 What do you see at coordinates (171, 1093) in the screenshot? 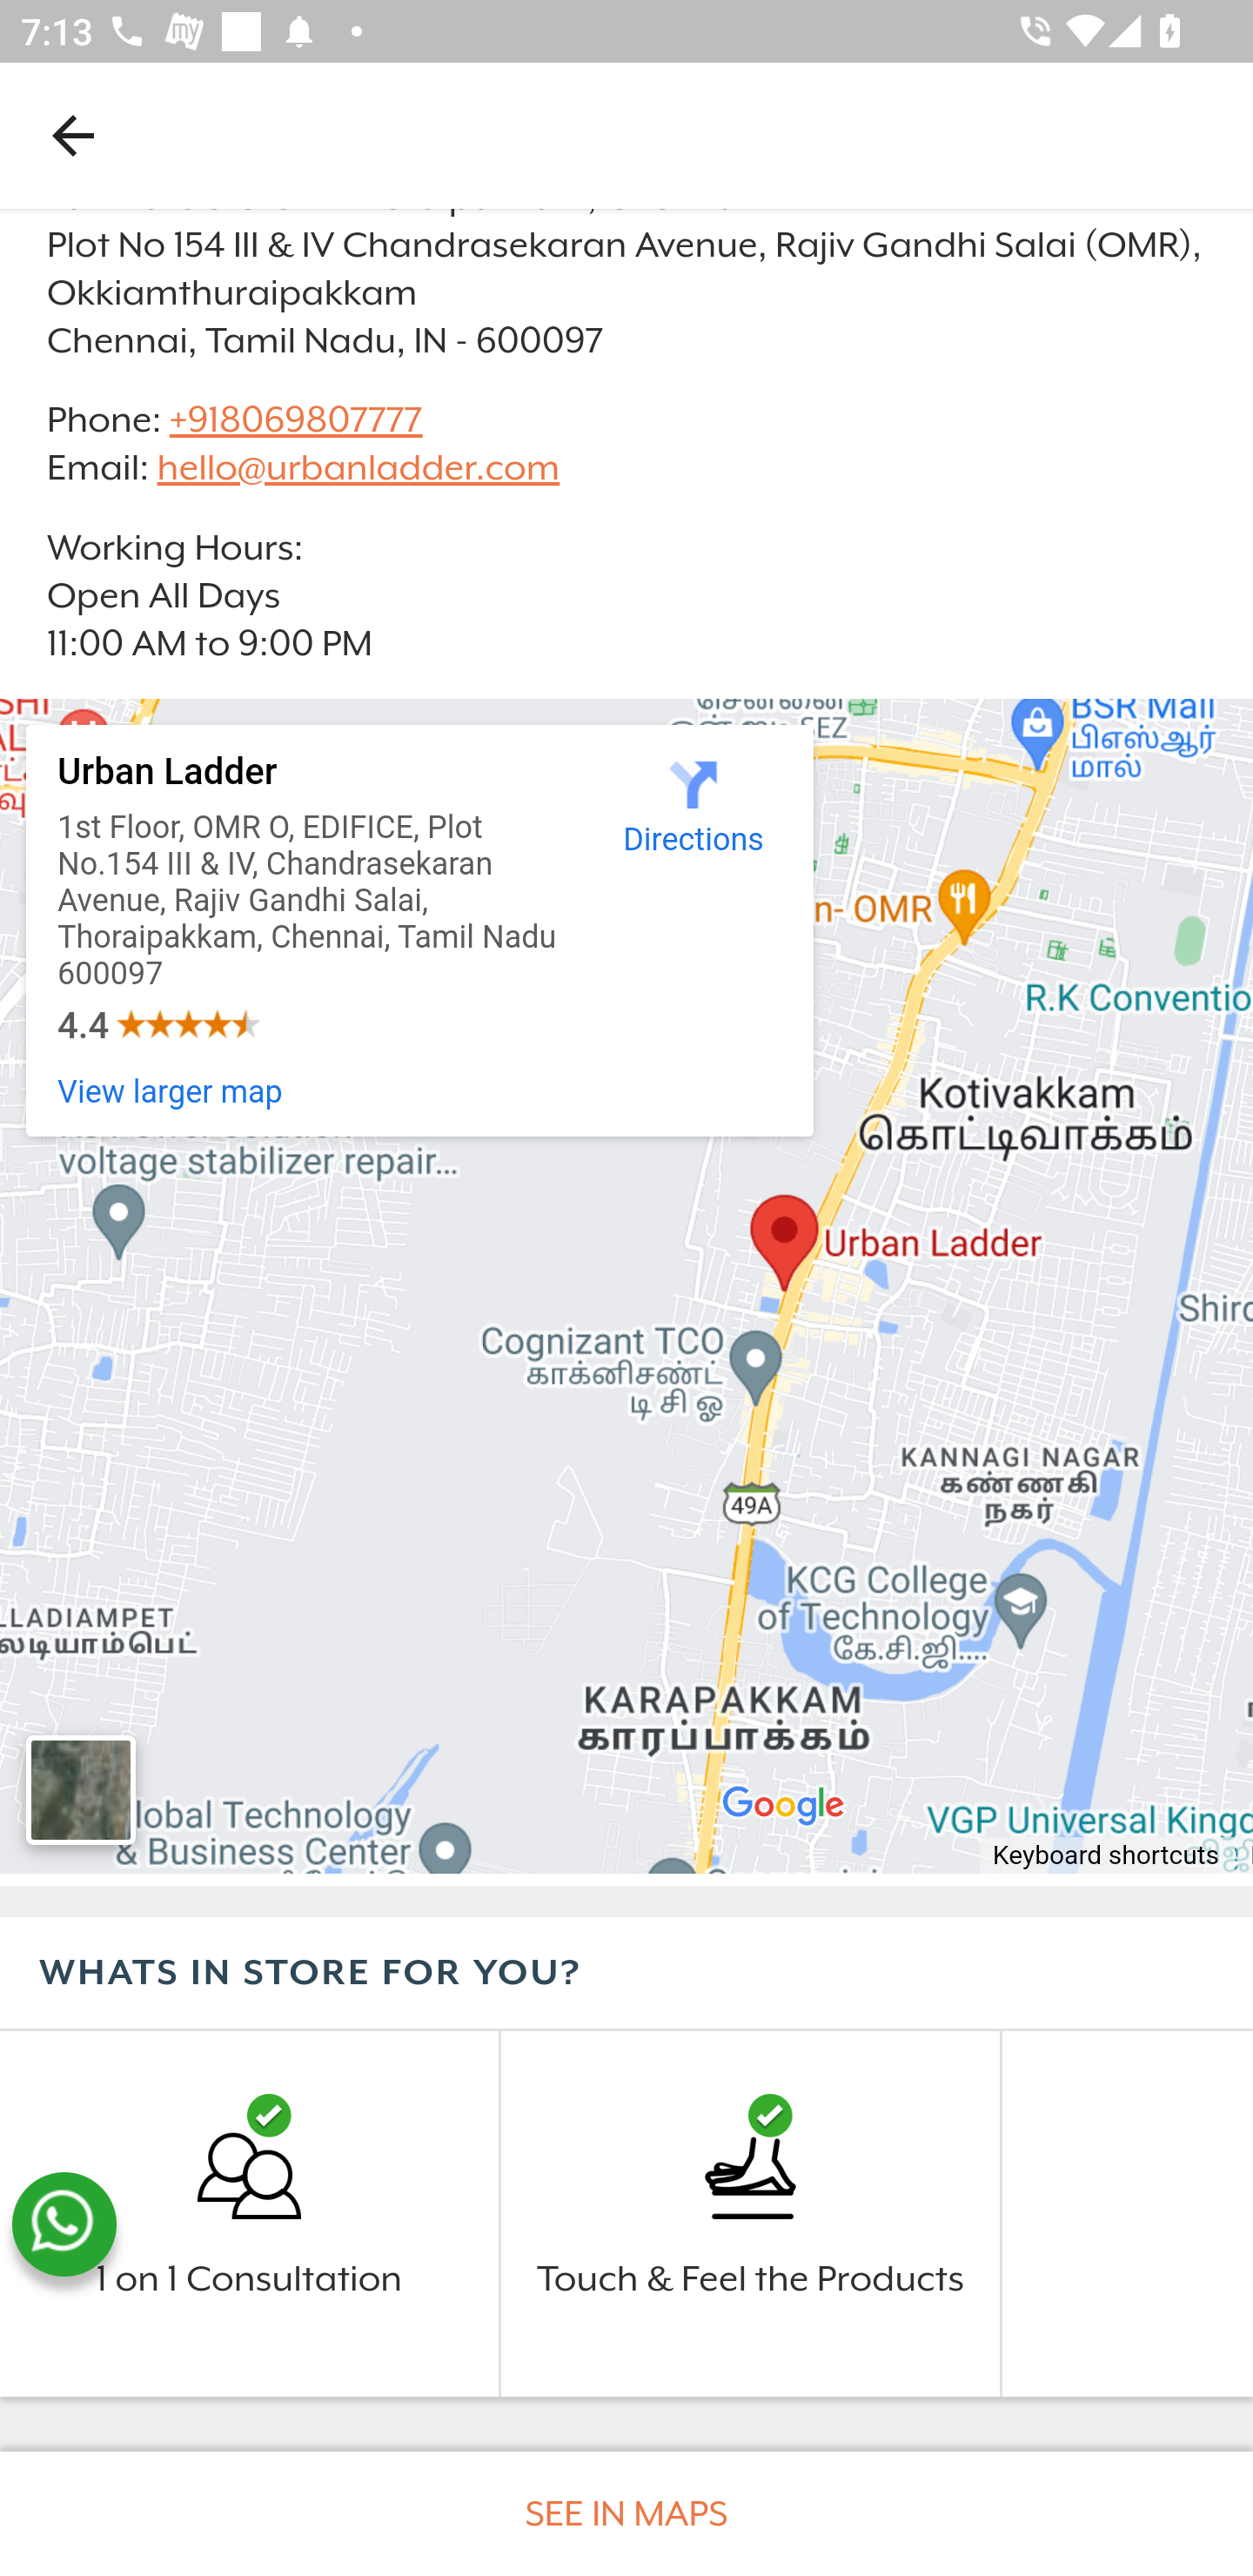
I see `View larger map` at bounding box center [171, 1093].